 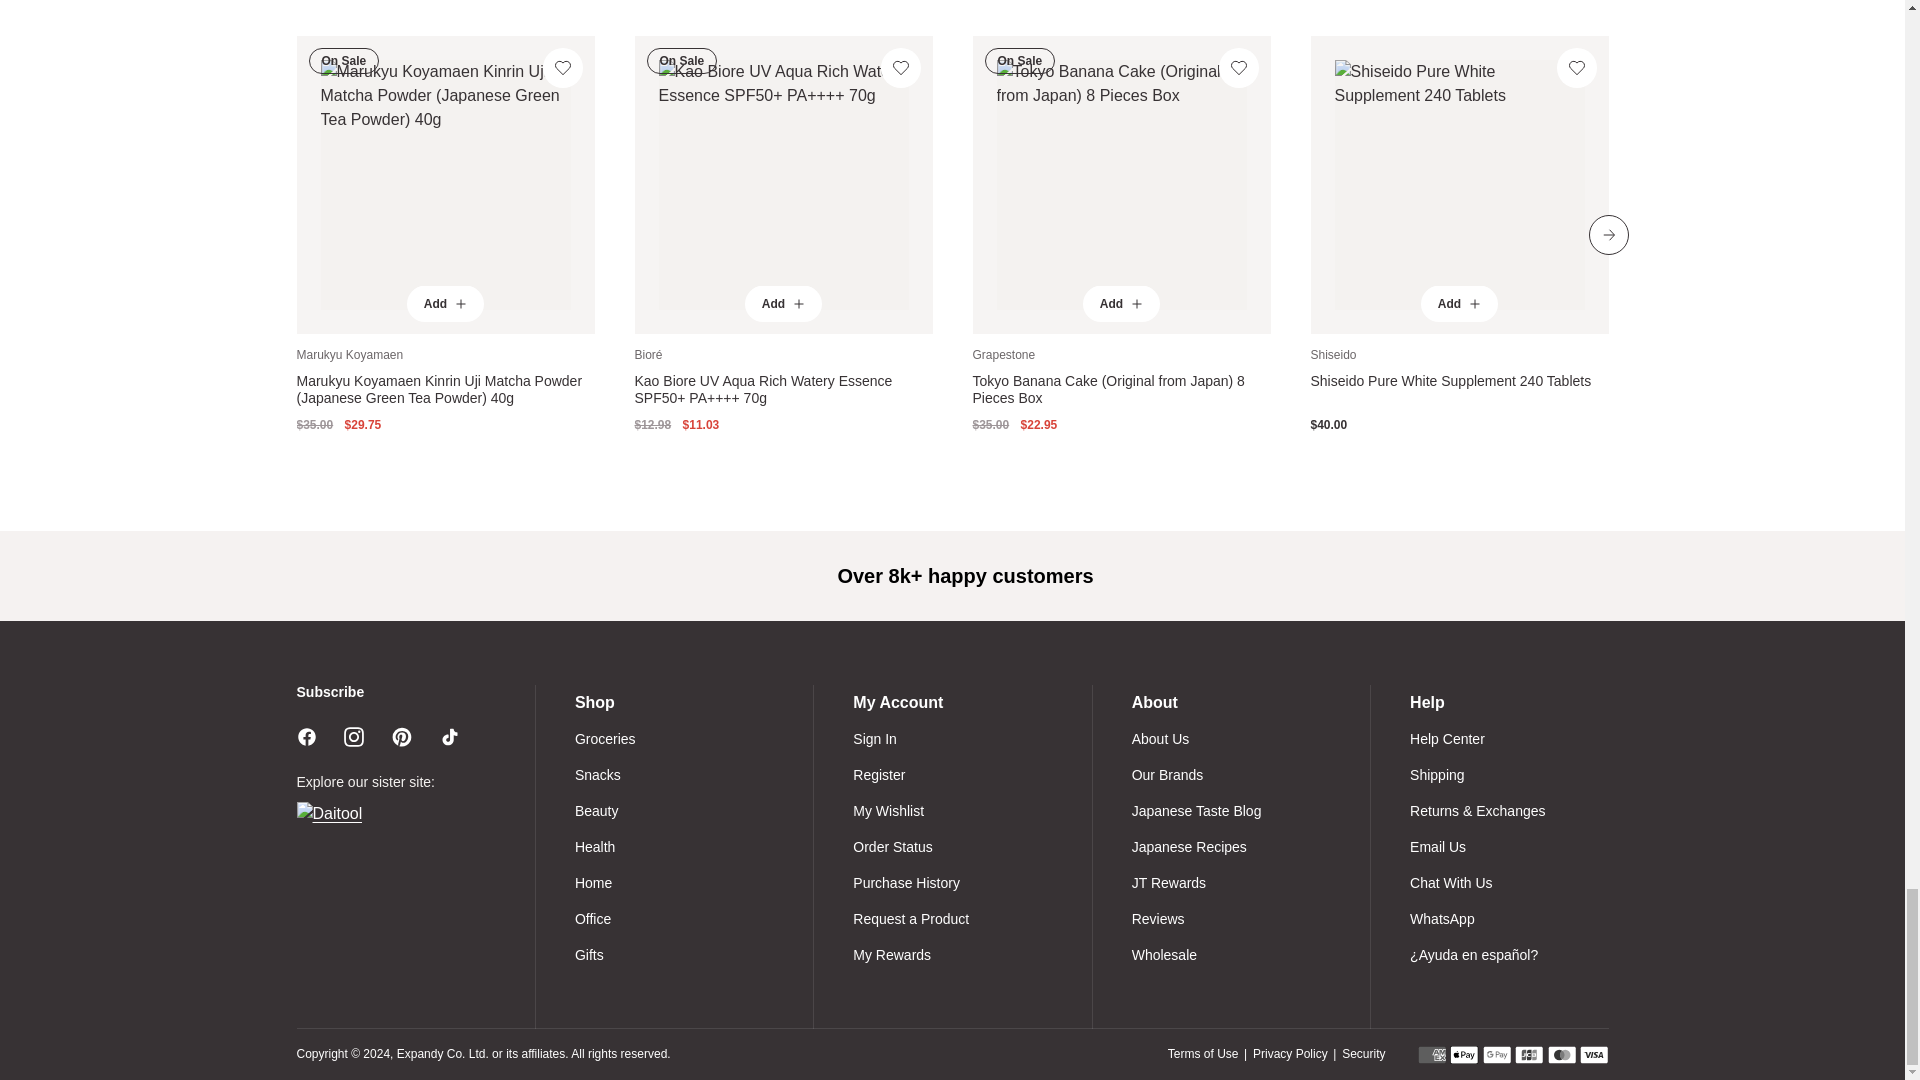 What do you see at coordinates (354, 736) in the screenshot?
I see `Japanese Taste on Instagram` at bounding box center [354, 736].